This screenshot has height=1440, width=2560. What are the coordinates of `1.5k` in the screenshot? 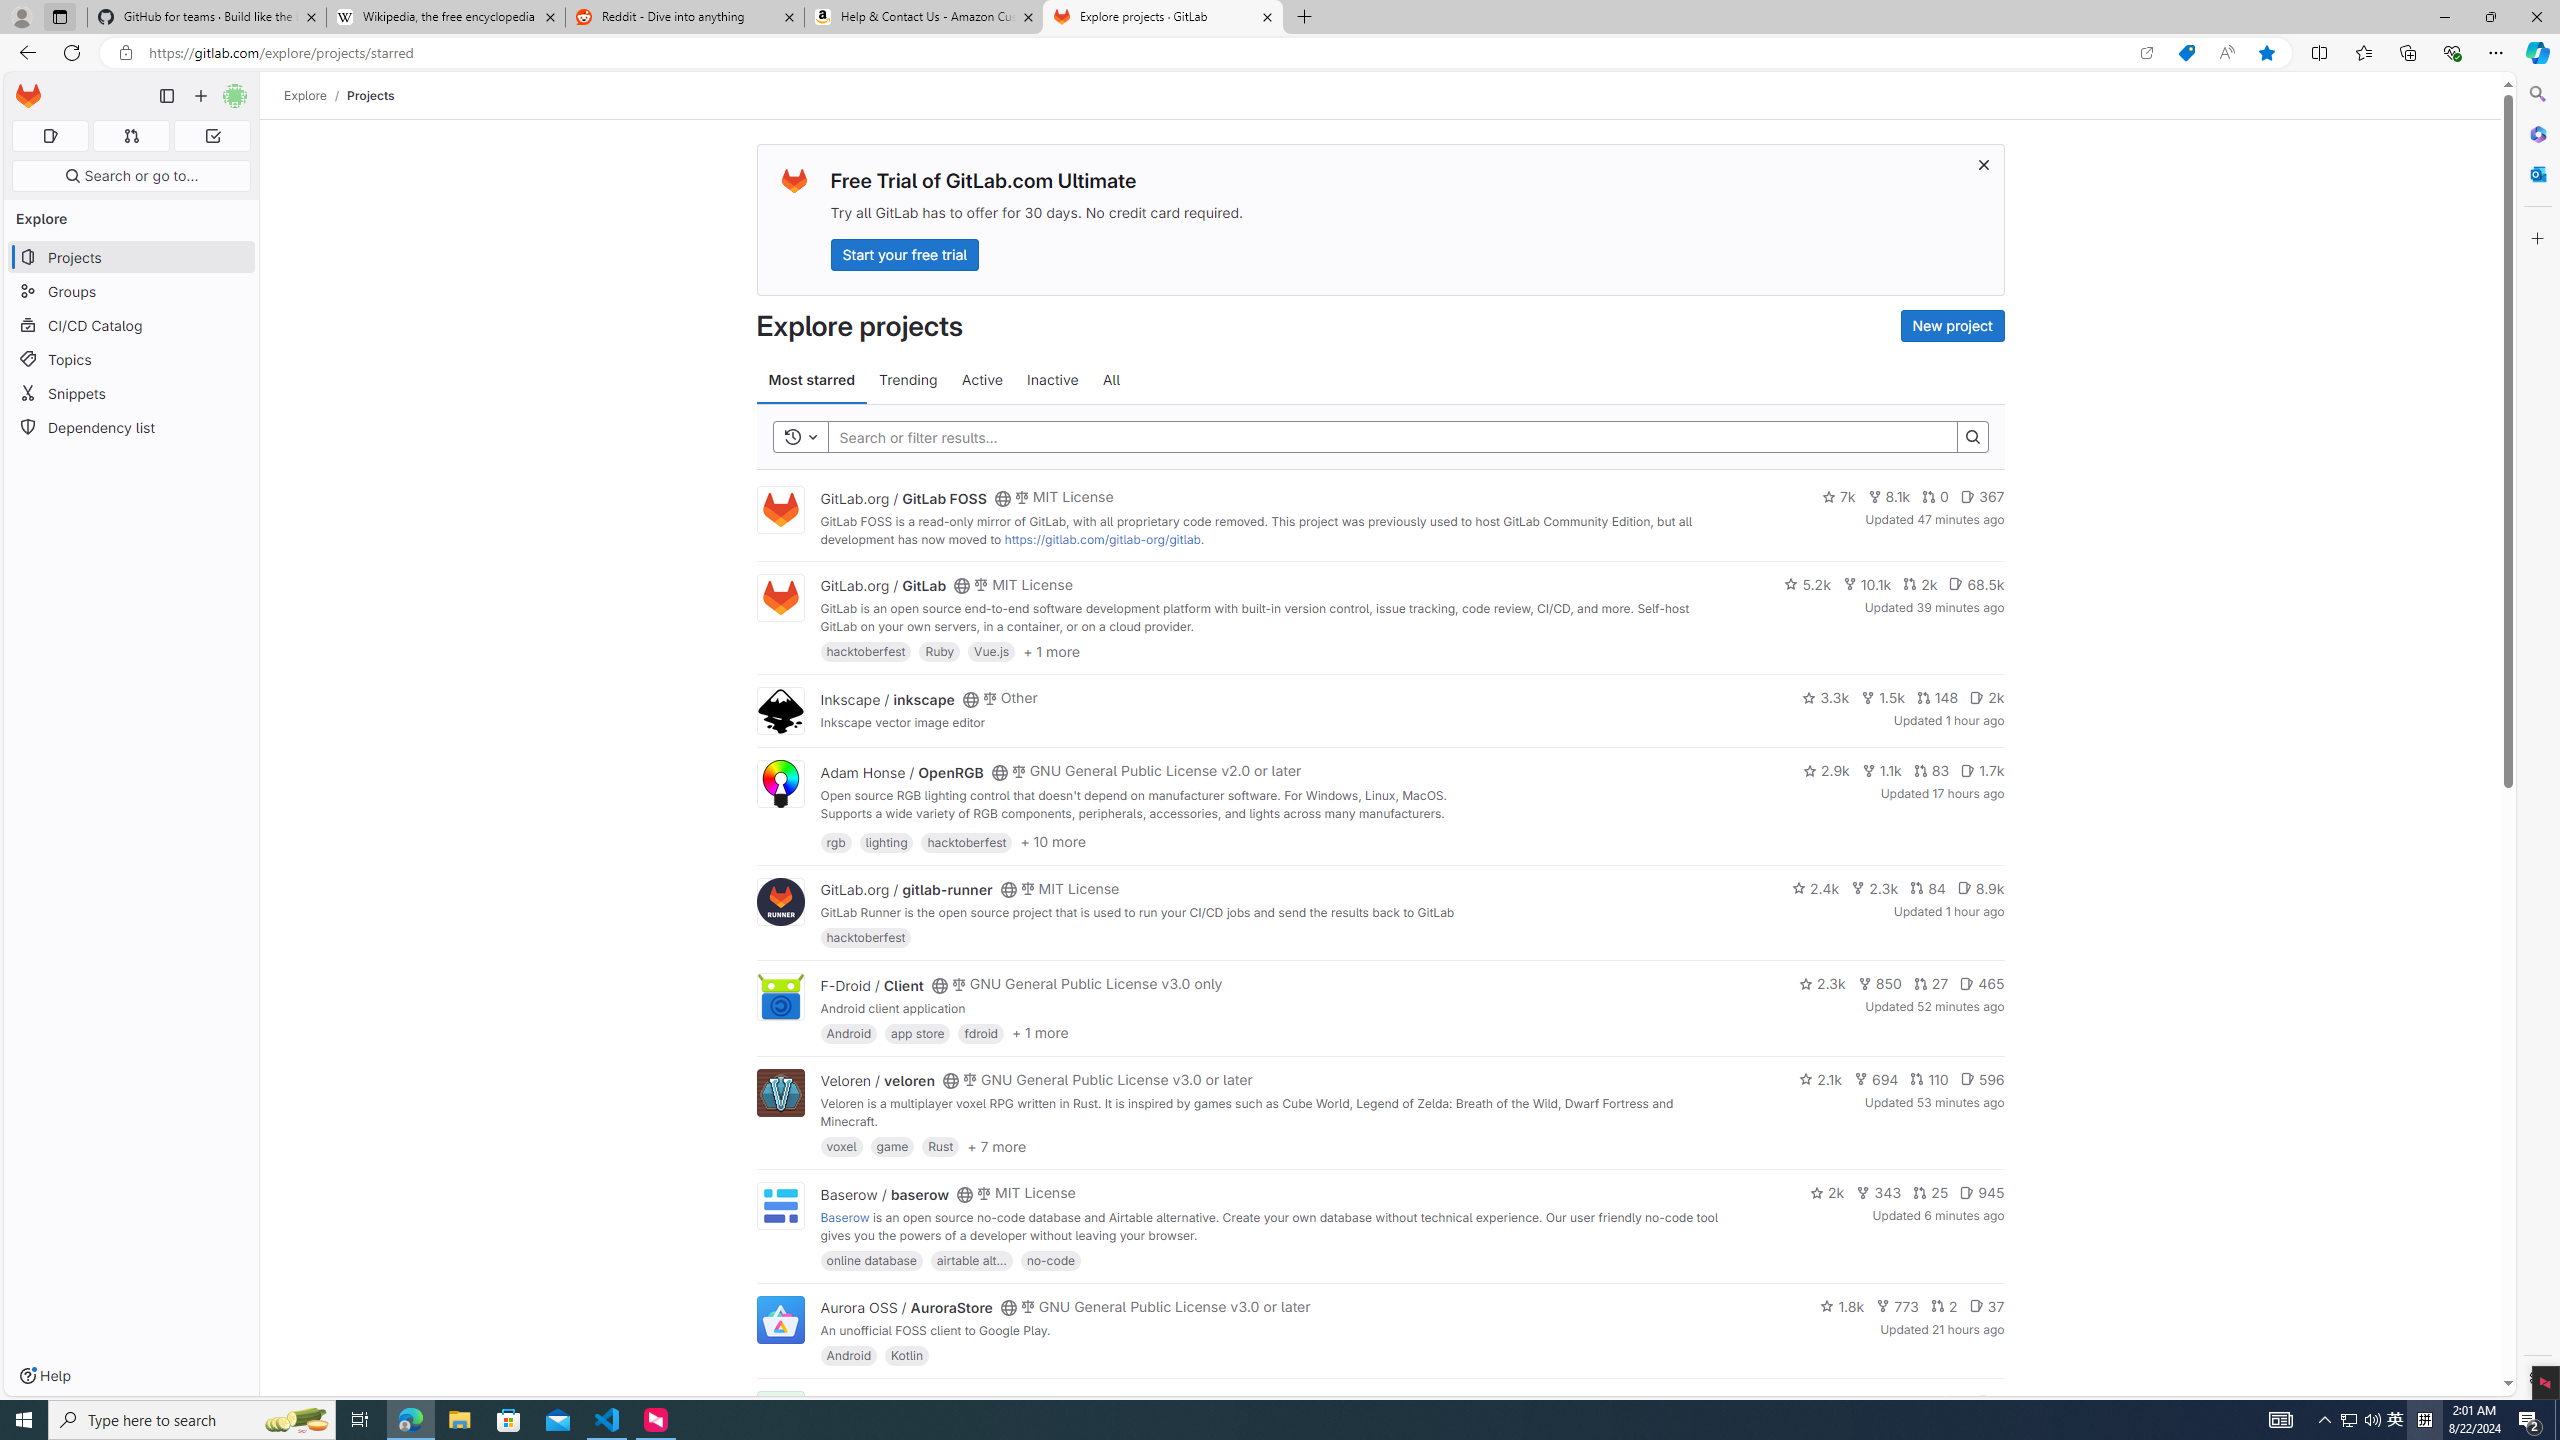 It's located at (1882, 697).